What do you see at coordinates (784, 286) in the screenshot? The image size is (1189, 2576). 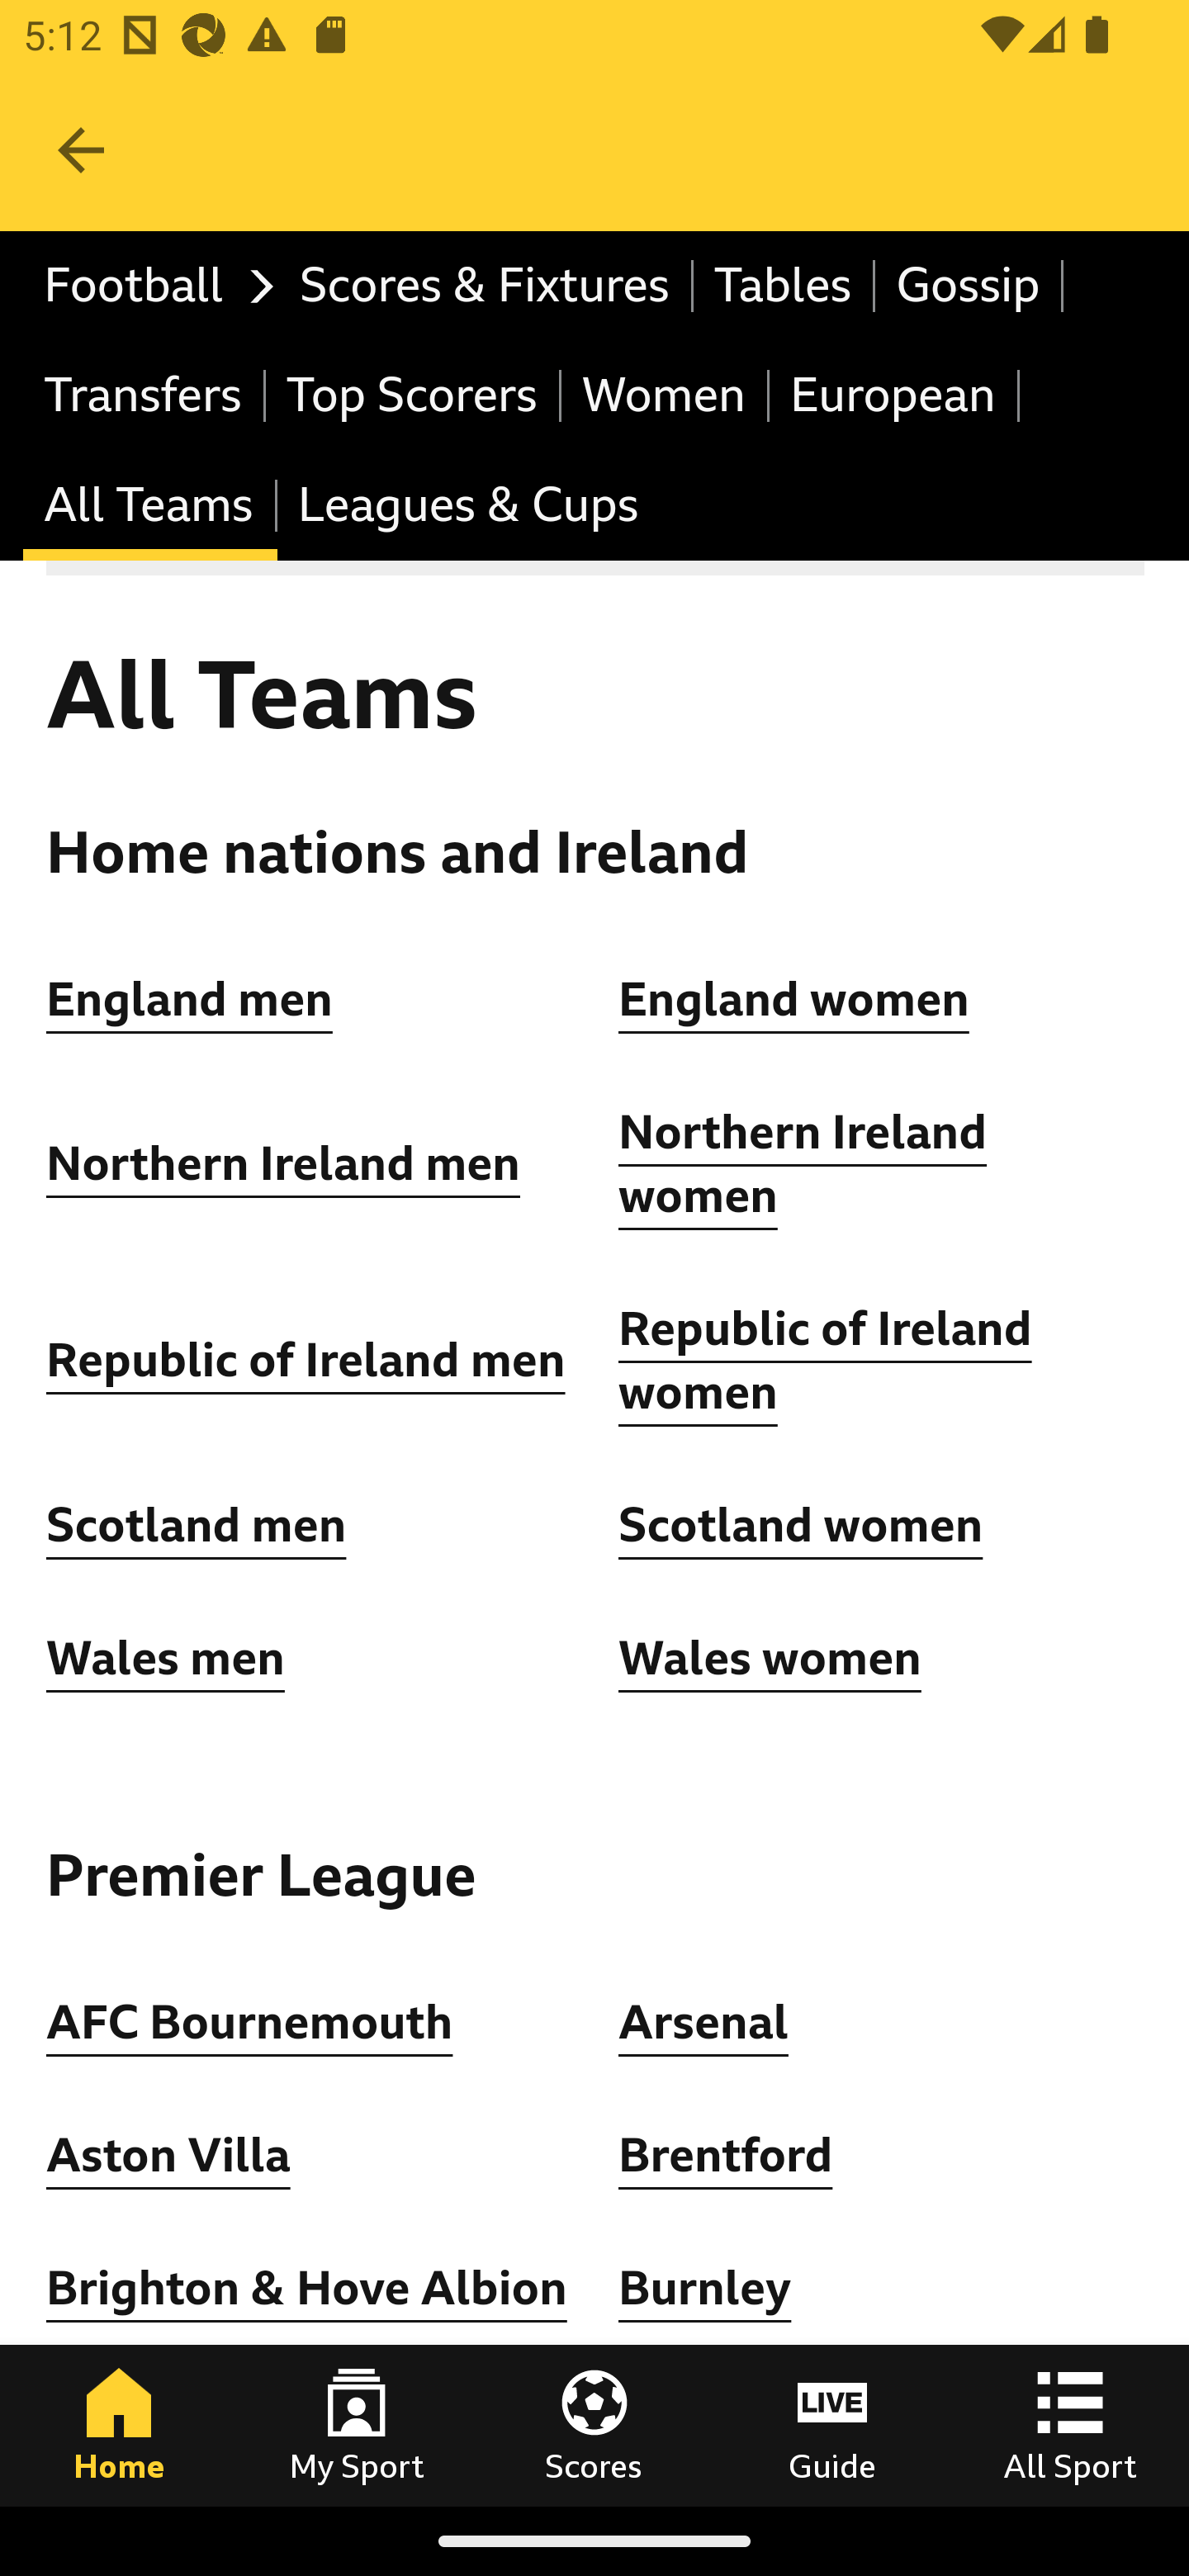 I see `Tables` at bounding box center [784, 286].